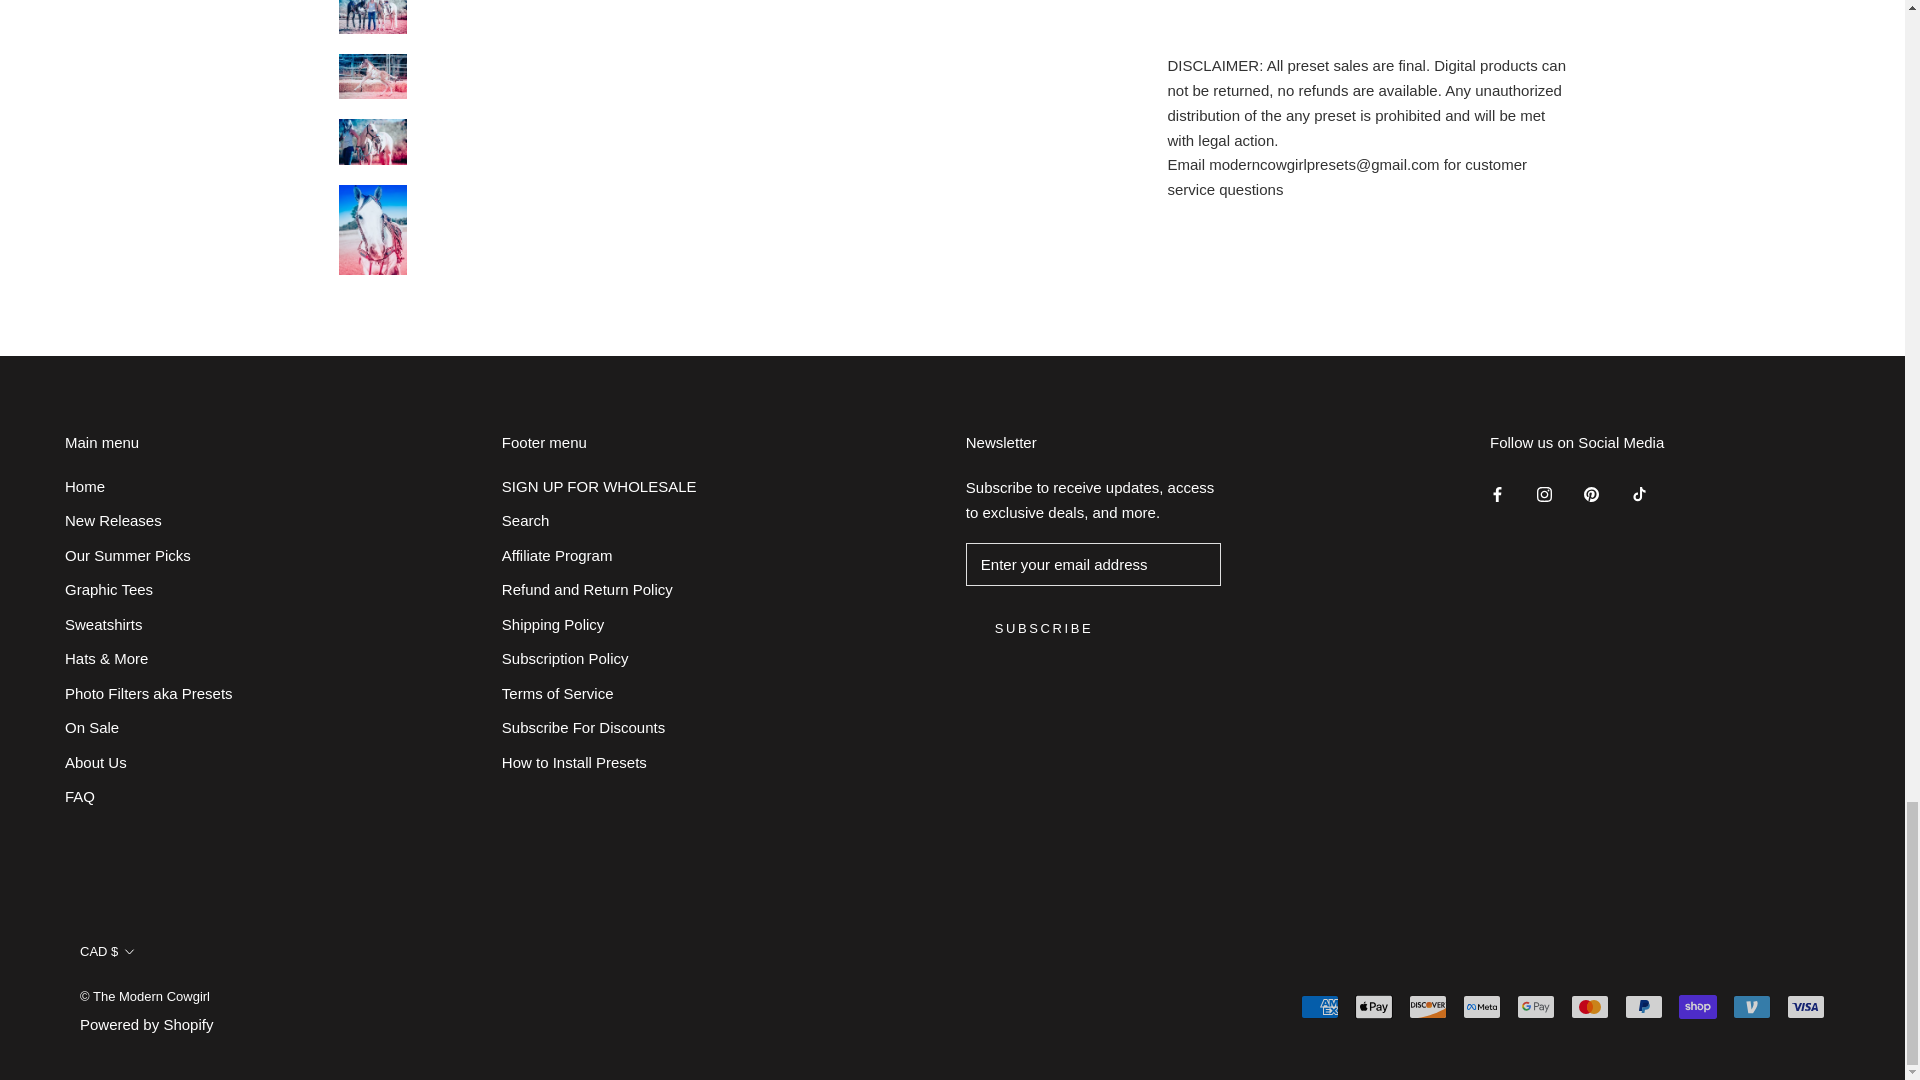  I want to click on Meta Pay, so click(1482, 1006).